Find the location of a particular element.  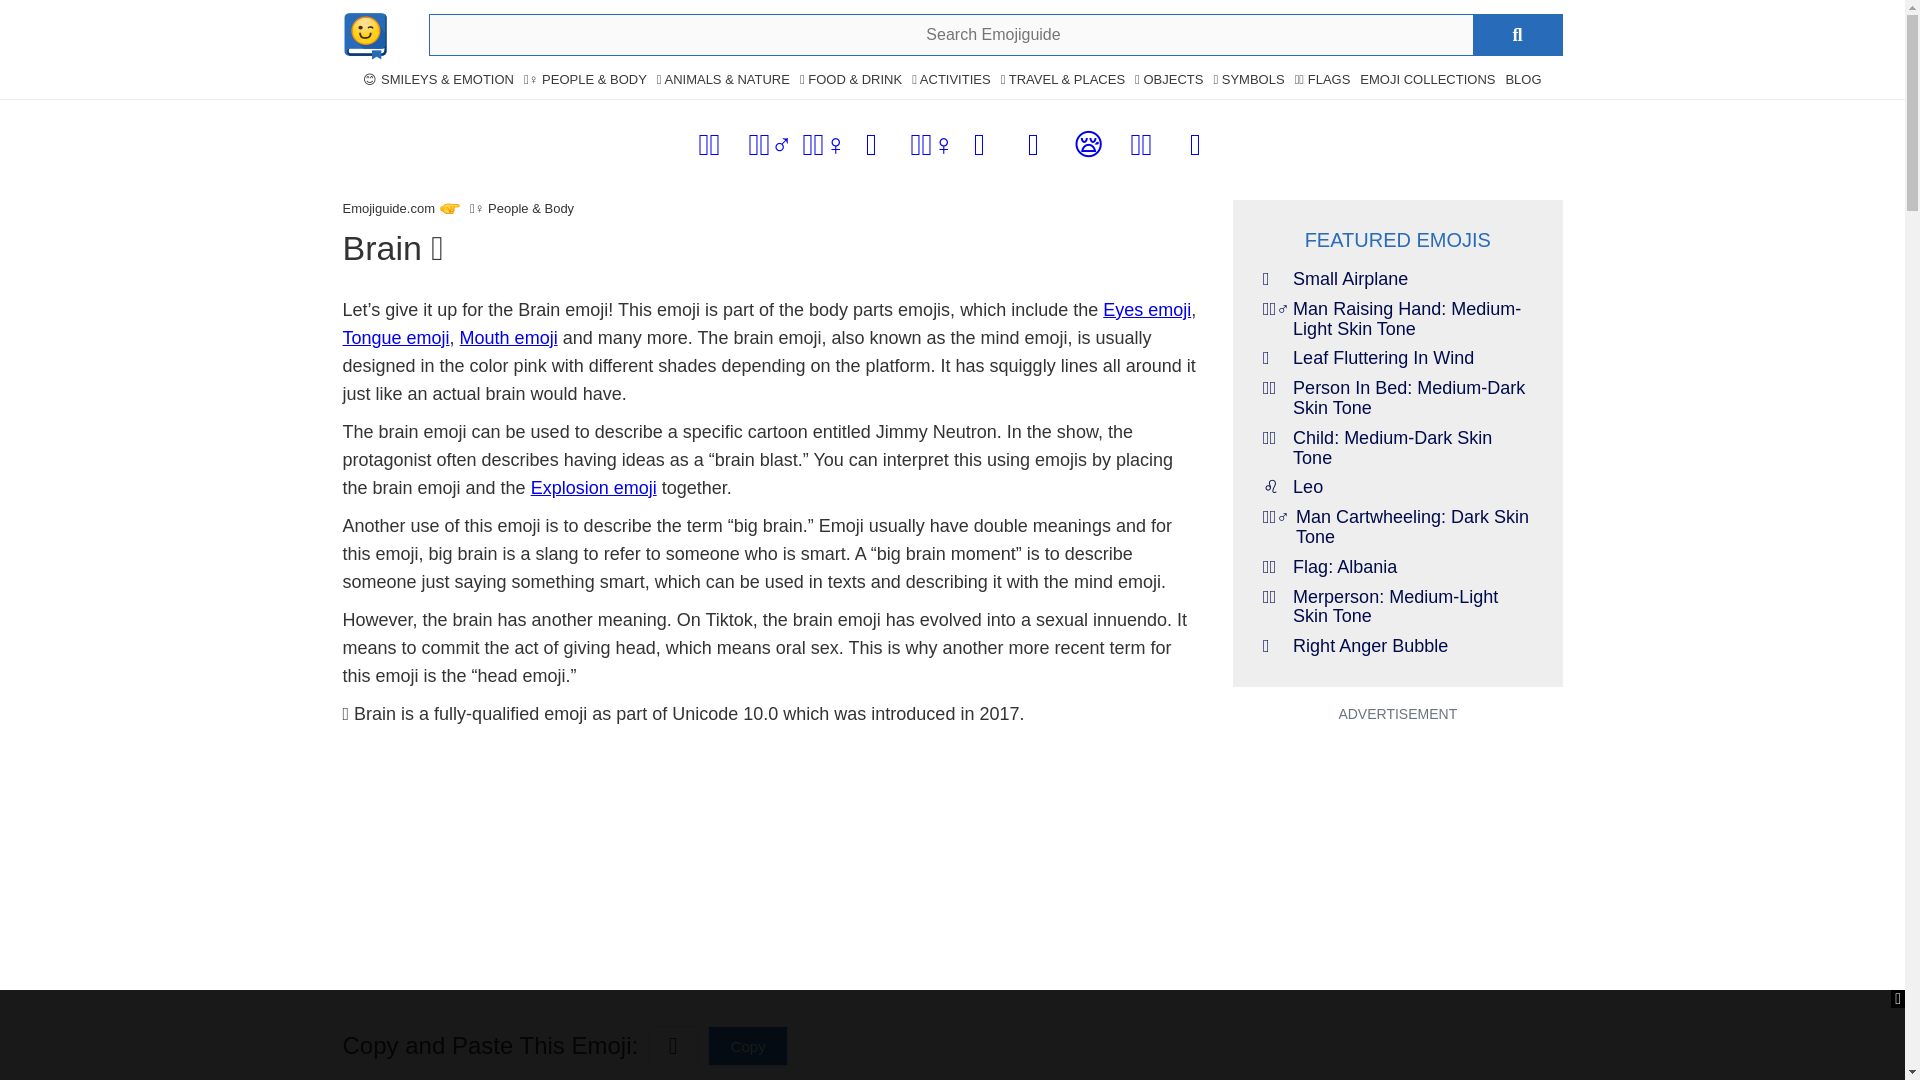

Emojiguide.com is located at coordinates (388, 208).